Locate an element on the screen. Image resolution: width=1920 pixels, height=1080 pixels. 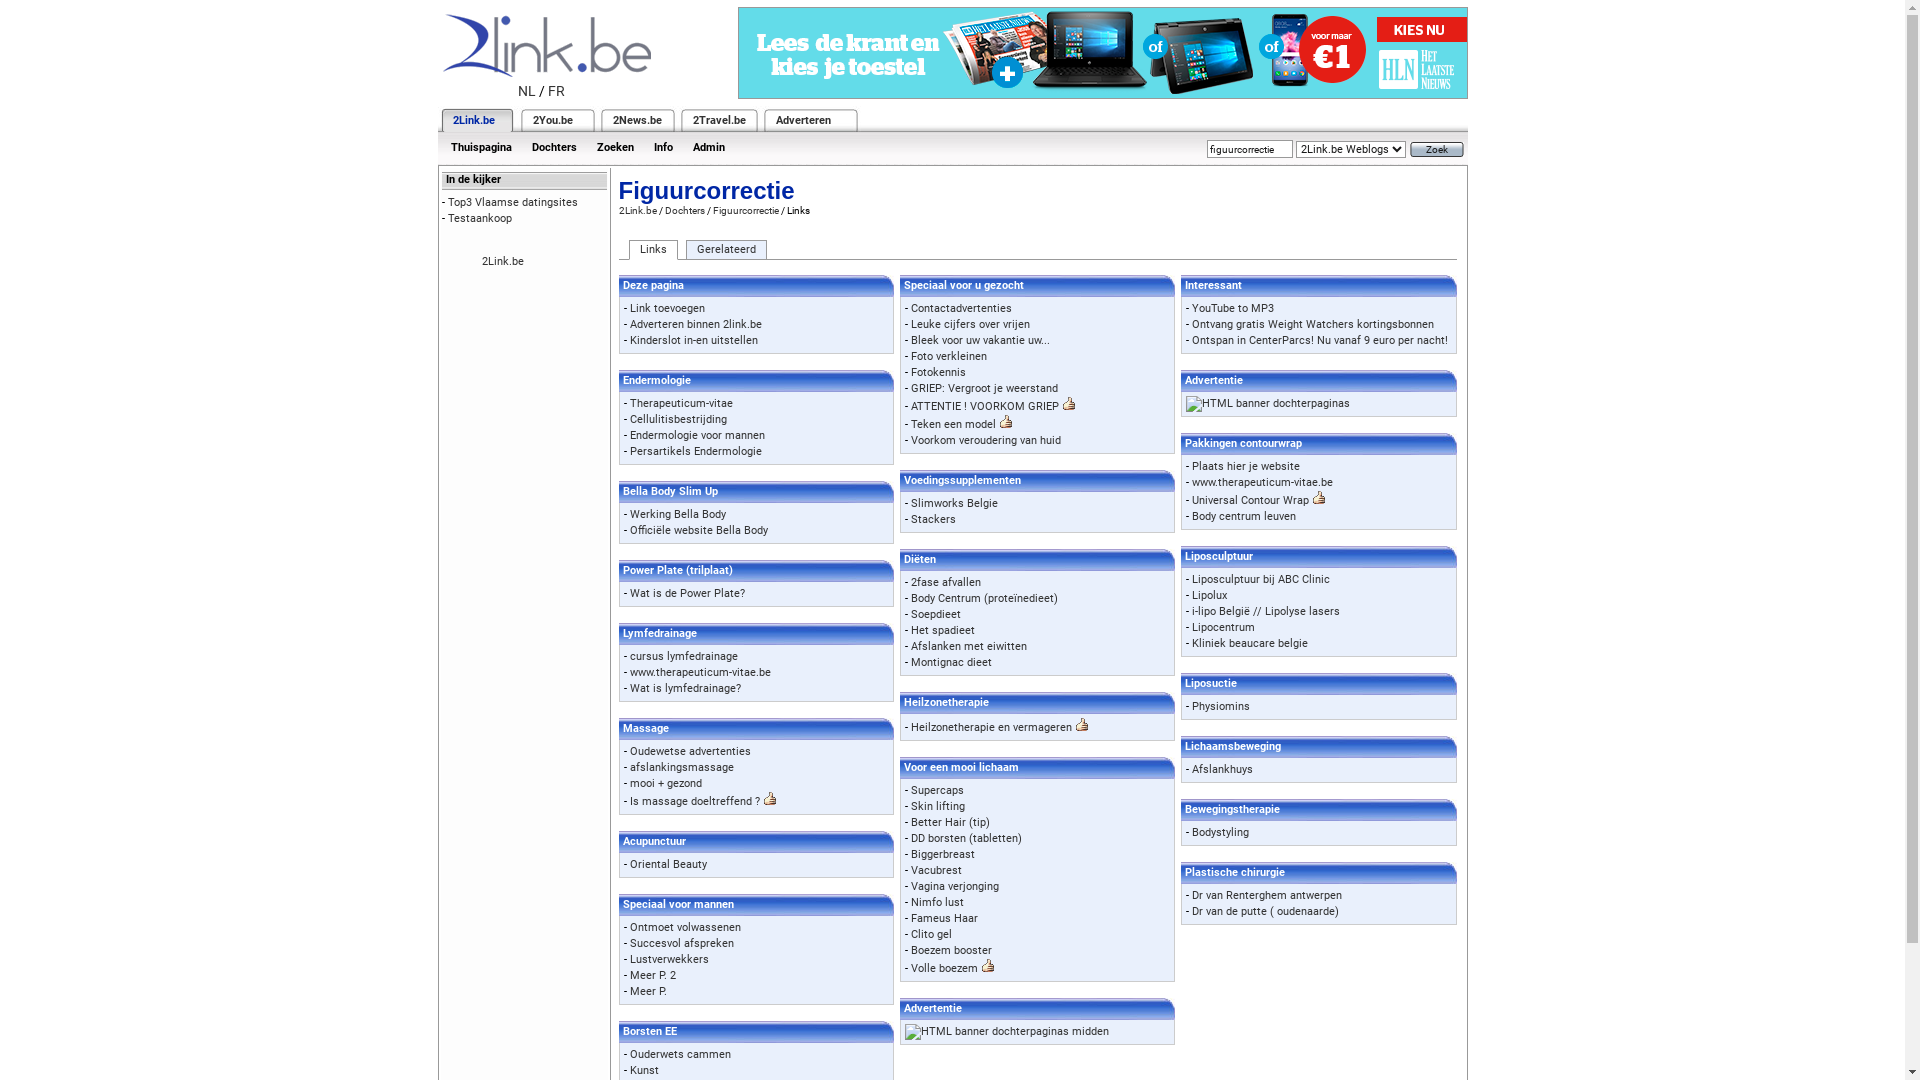
ATTENTIE ! VOORKOM GRIEP is located at coordinates (985, 406).